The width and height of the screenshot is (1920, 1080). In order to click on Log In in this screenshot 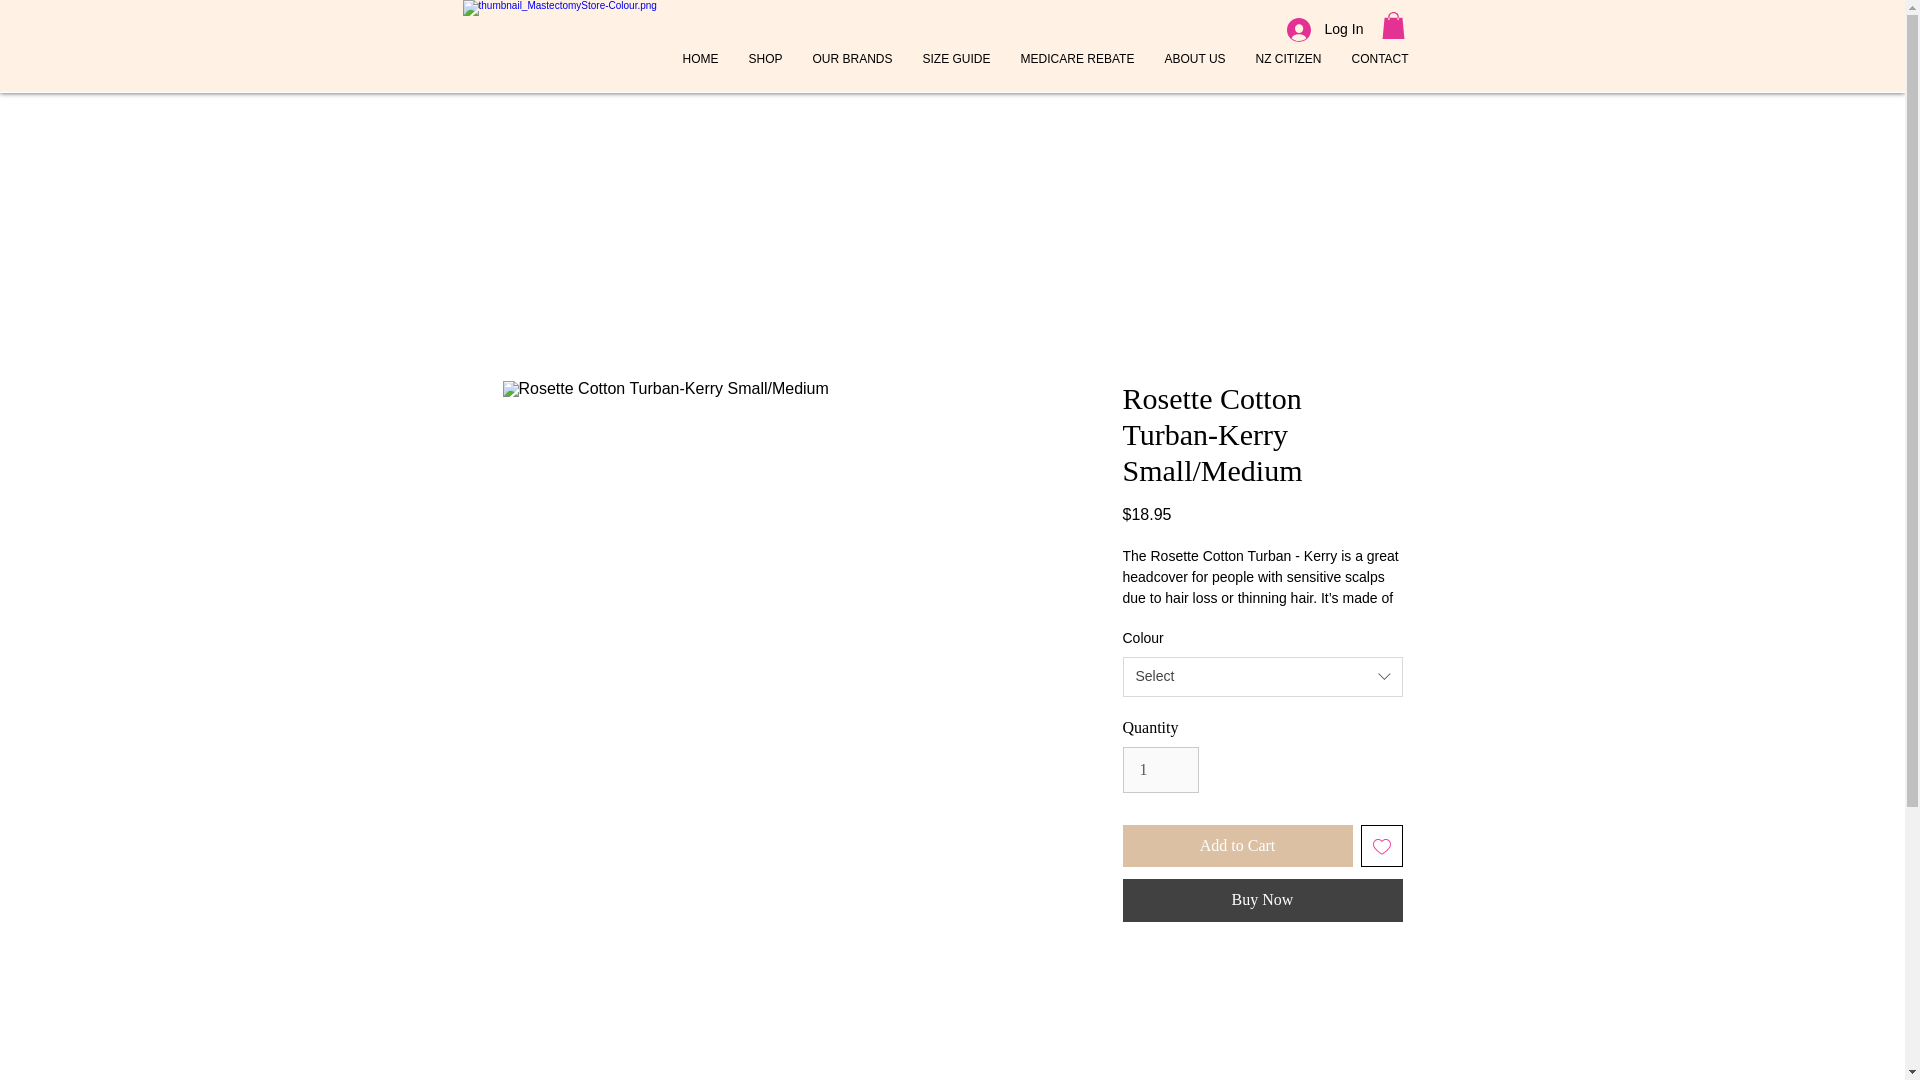, I will do `click(1311, 29)`.